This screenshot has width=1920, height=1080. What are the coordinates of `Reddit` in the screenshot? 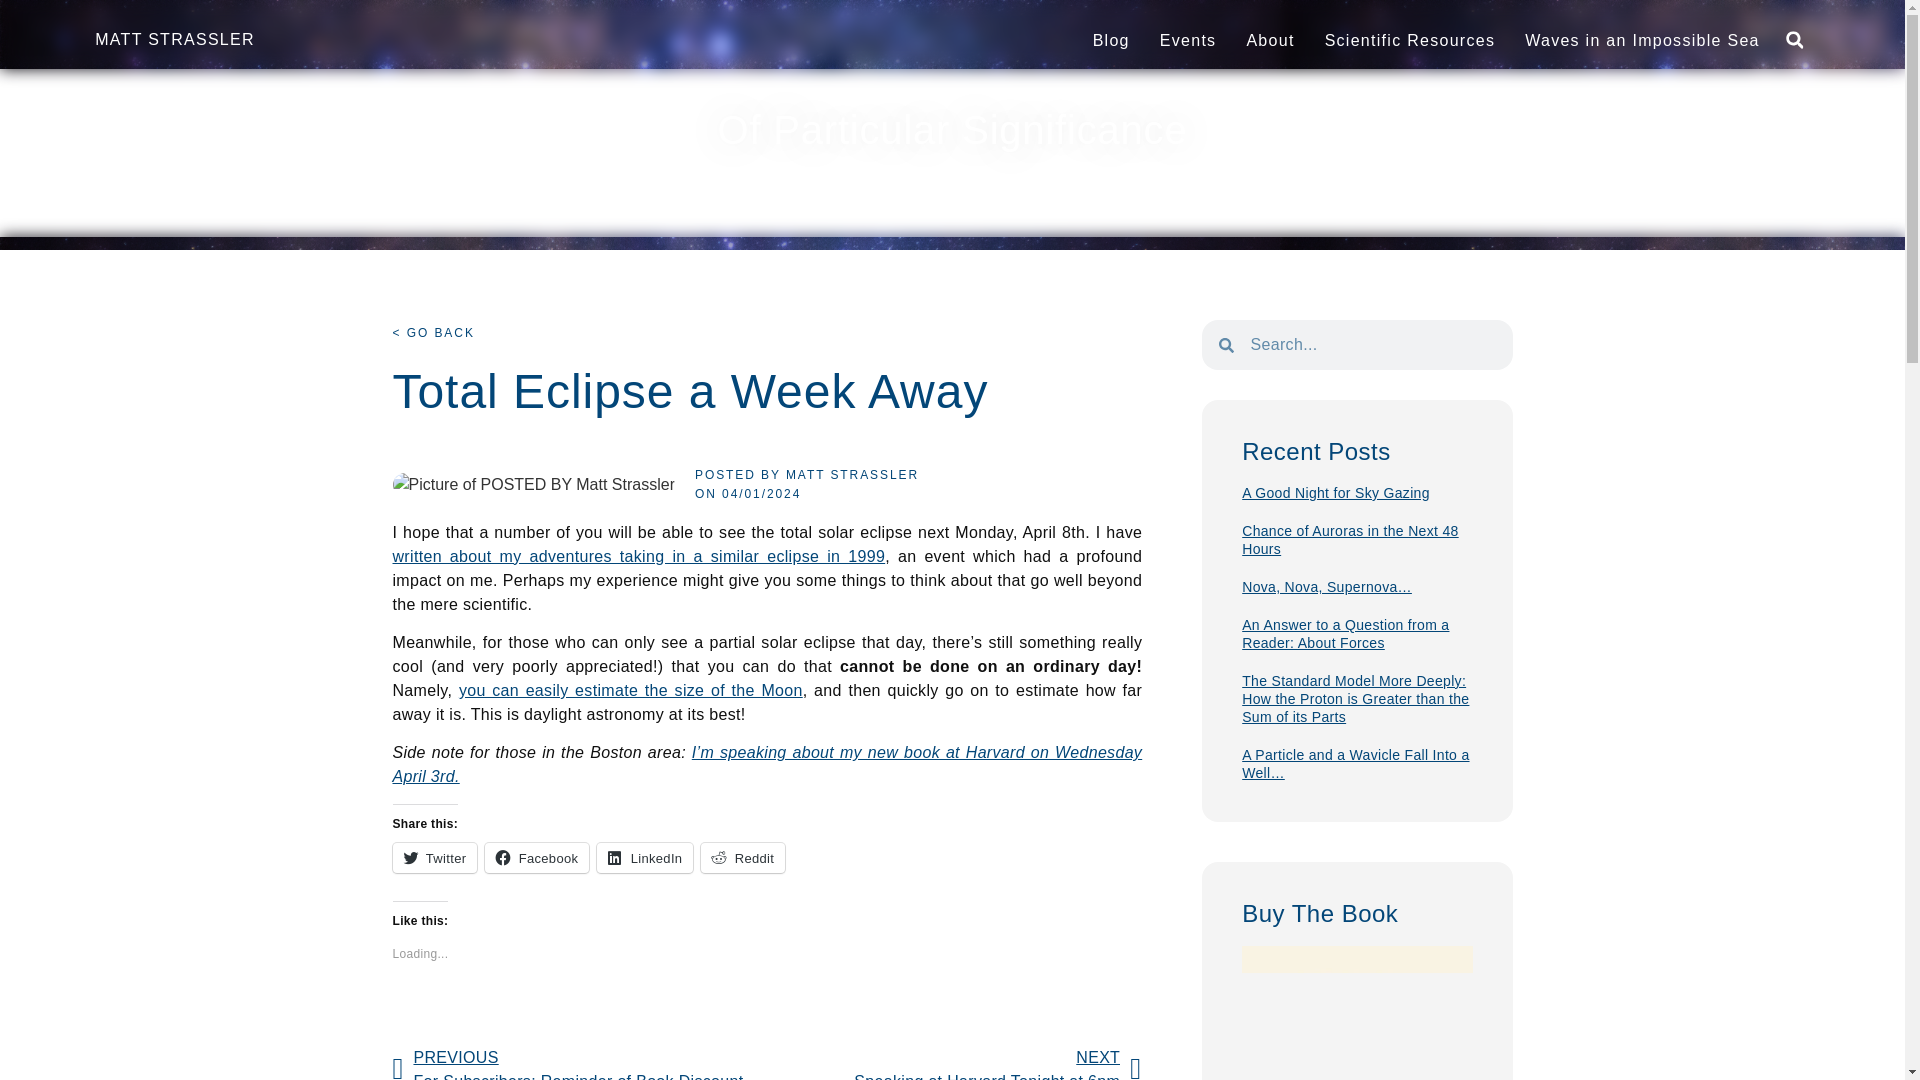 It's located at (742, 858).